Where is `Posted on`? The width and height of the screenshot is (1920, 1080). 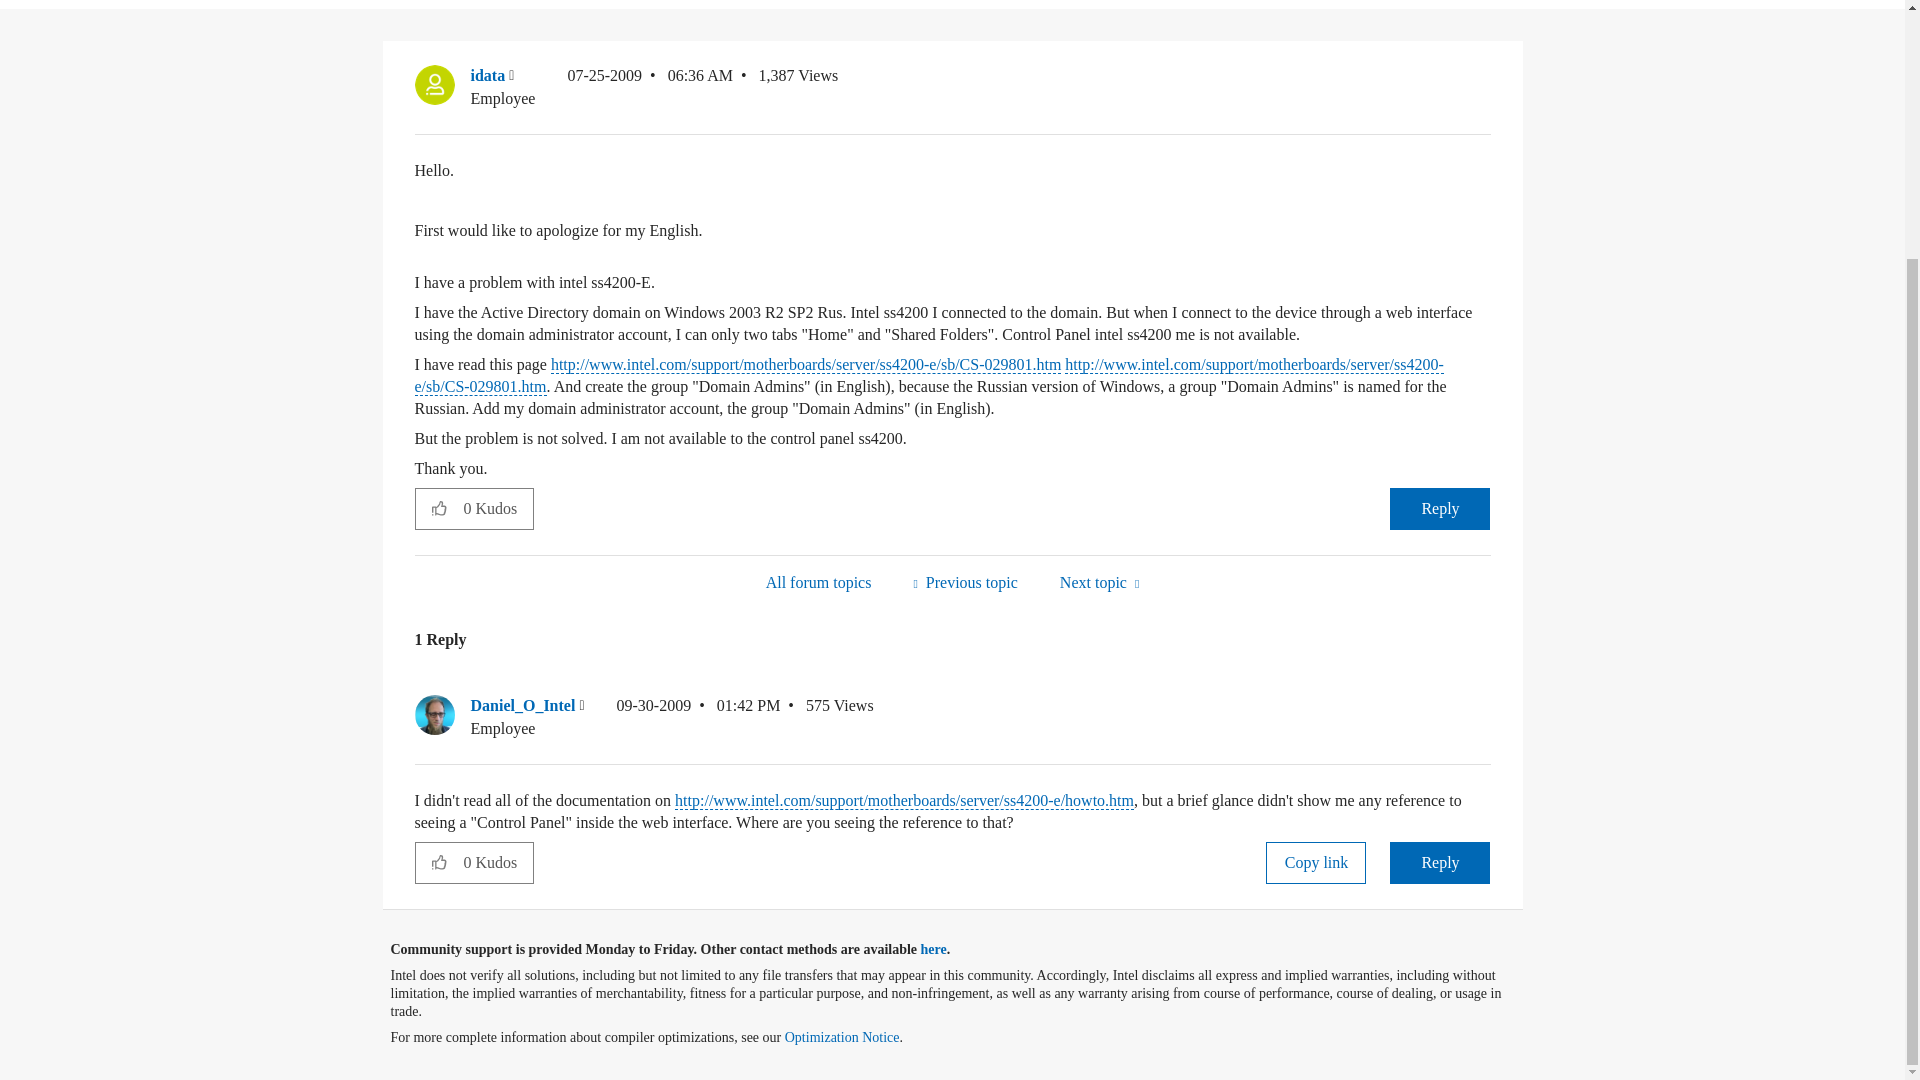
Posted on is located at coordinates (698, 717).